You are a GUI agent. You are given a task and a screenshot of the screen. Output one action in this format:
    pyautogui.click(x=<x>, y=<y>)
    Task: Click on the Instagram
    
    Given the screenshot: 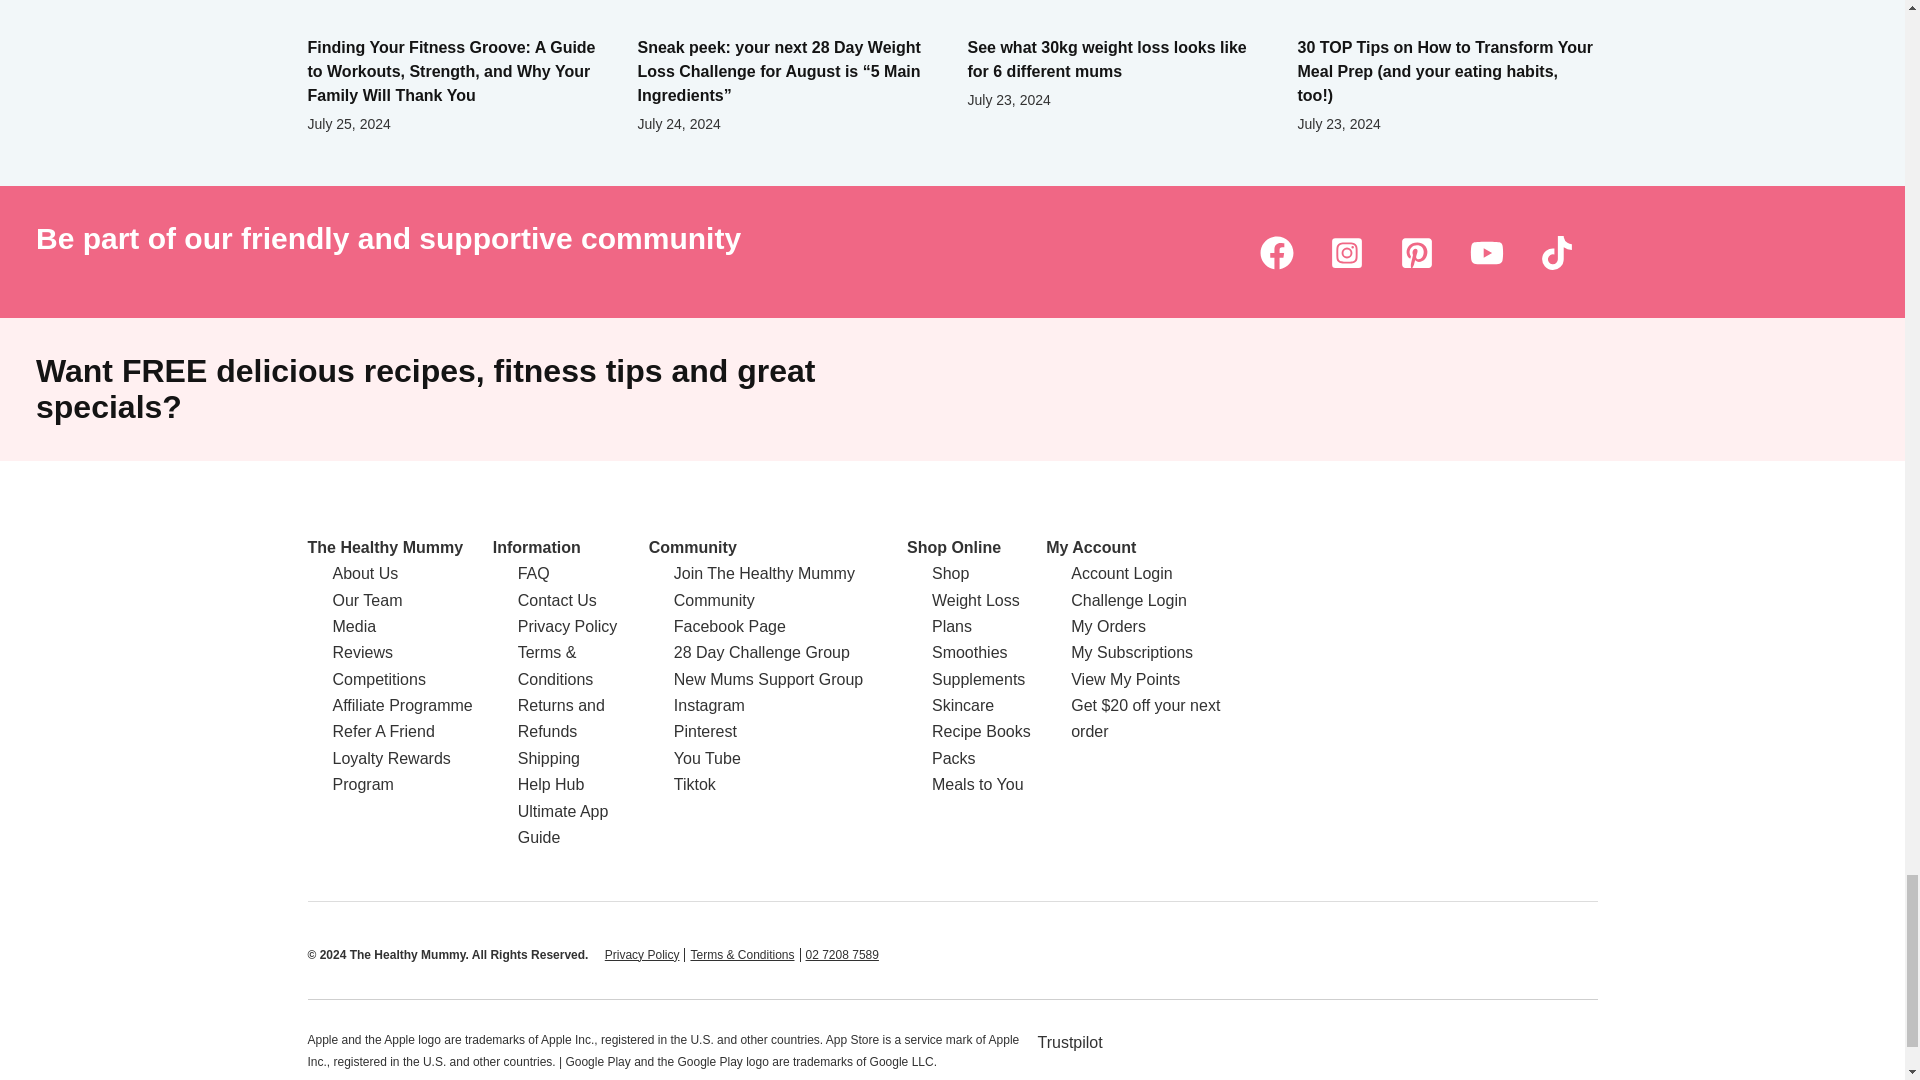 What is the action you would take?
    pyautogui.click(x=1346, y=252)
    